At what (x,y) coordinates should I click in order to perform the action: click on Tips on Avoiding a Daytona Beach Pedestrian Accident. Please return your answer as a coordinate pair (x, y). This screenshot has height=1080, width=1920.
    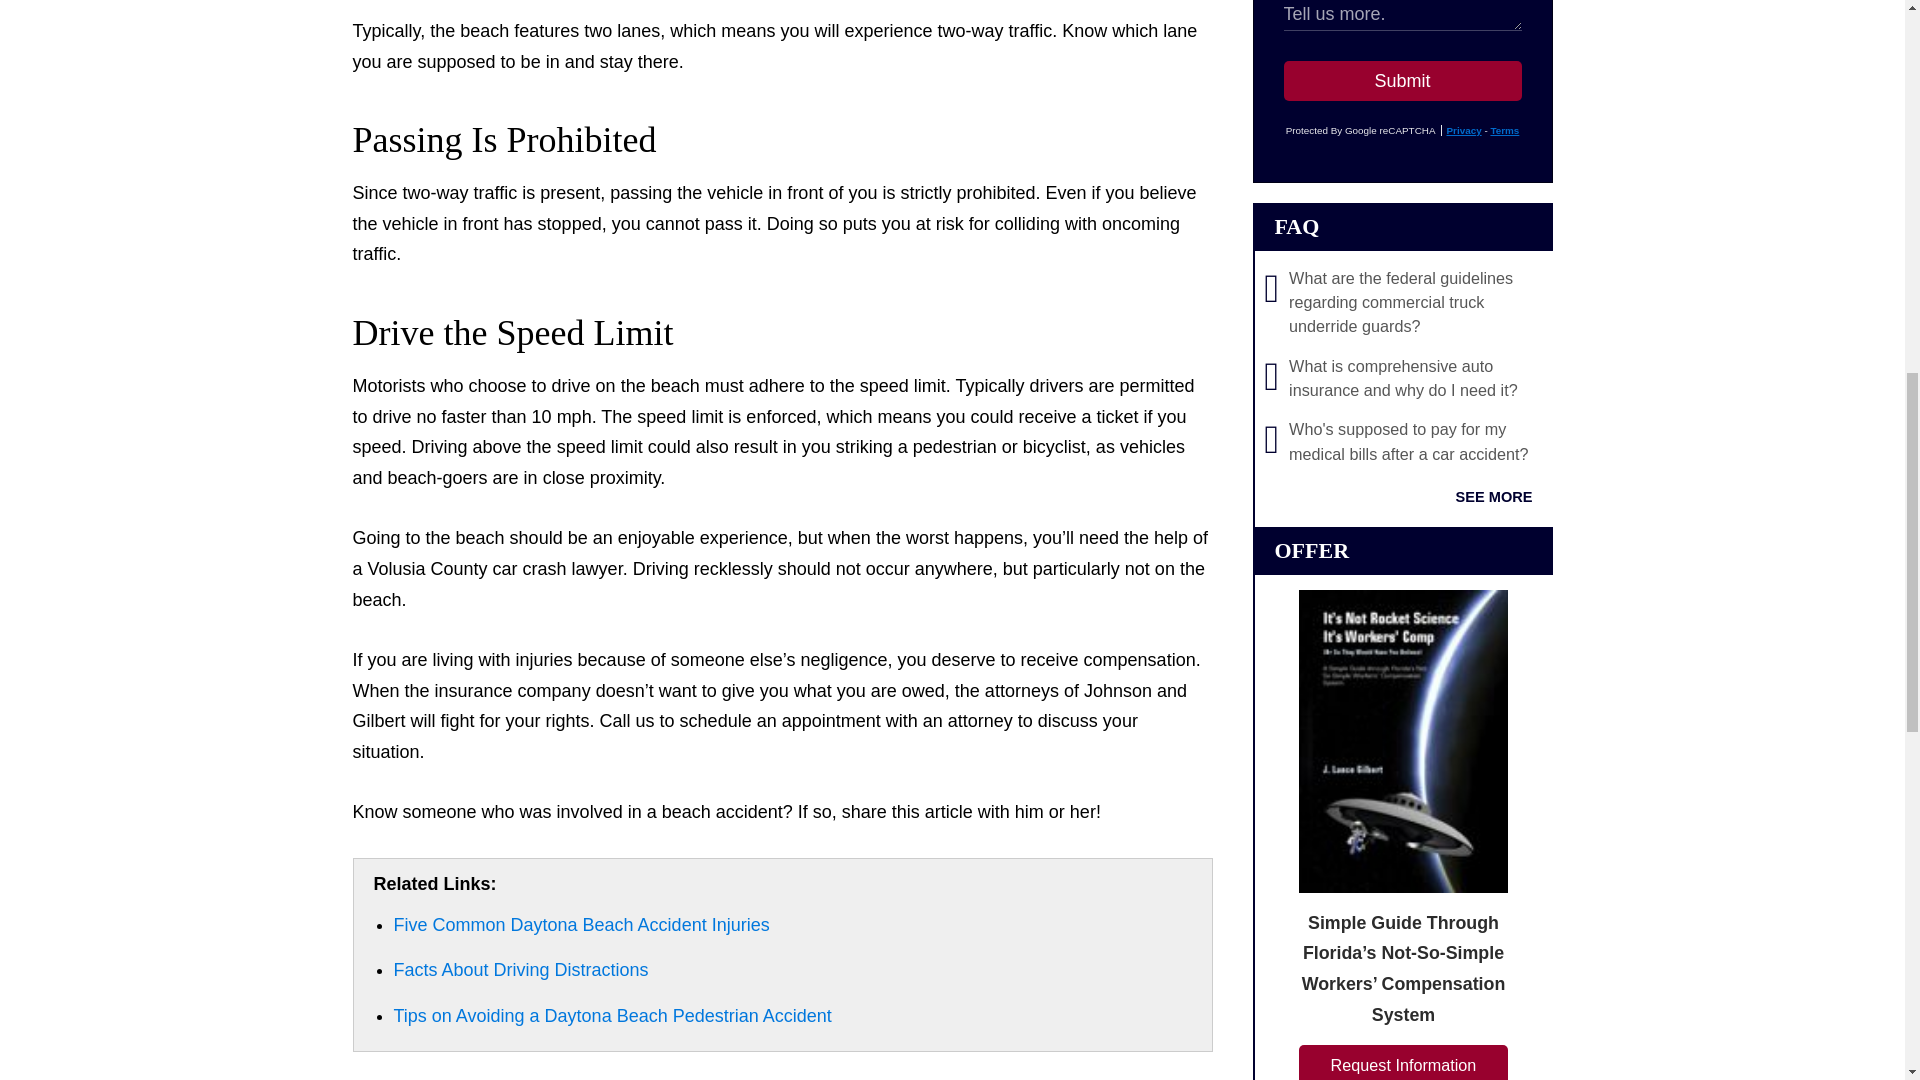
    Looking at the image, I should click on (612, 1016).